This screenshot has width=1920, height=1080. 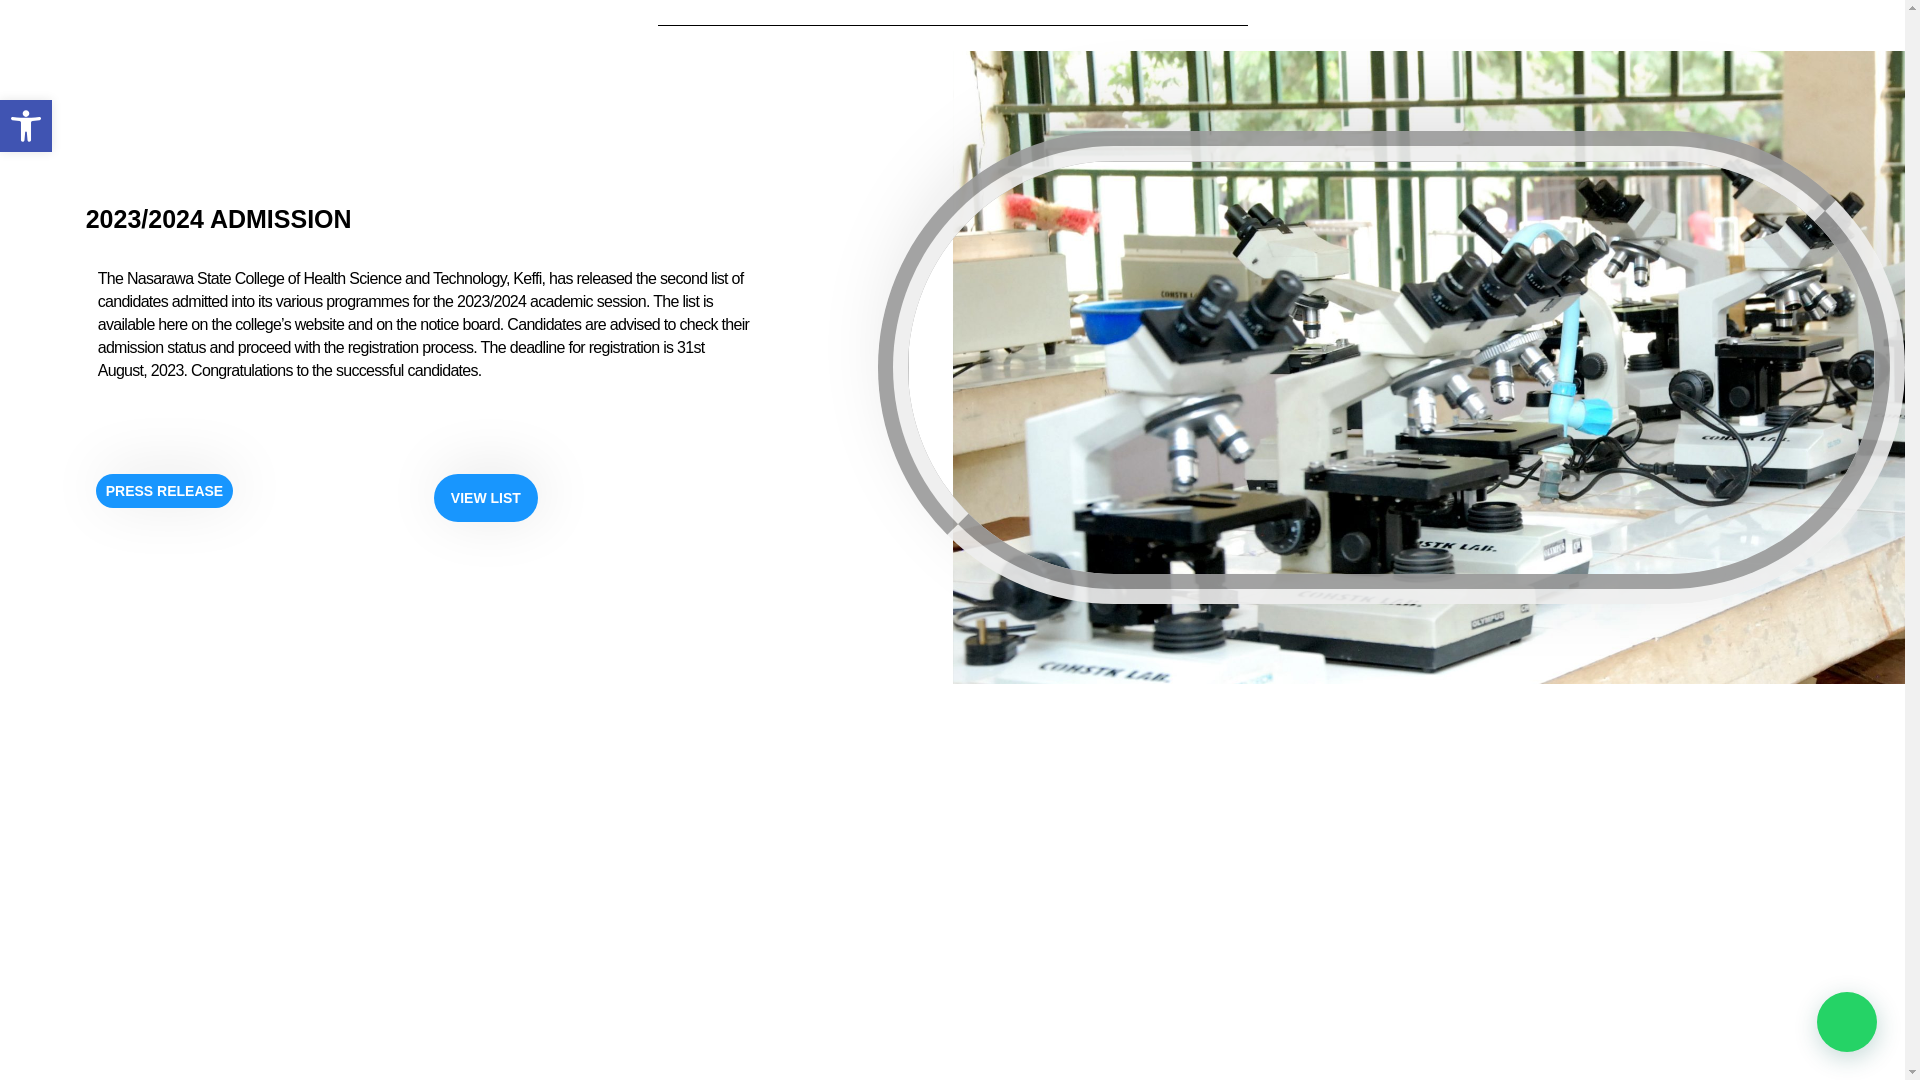 I want to click on PRESS RELEASE, so click(x=26, y=126).